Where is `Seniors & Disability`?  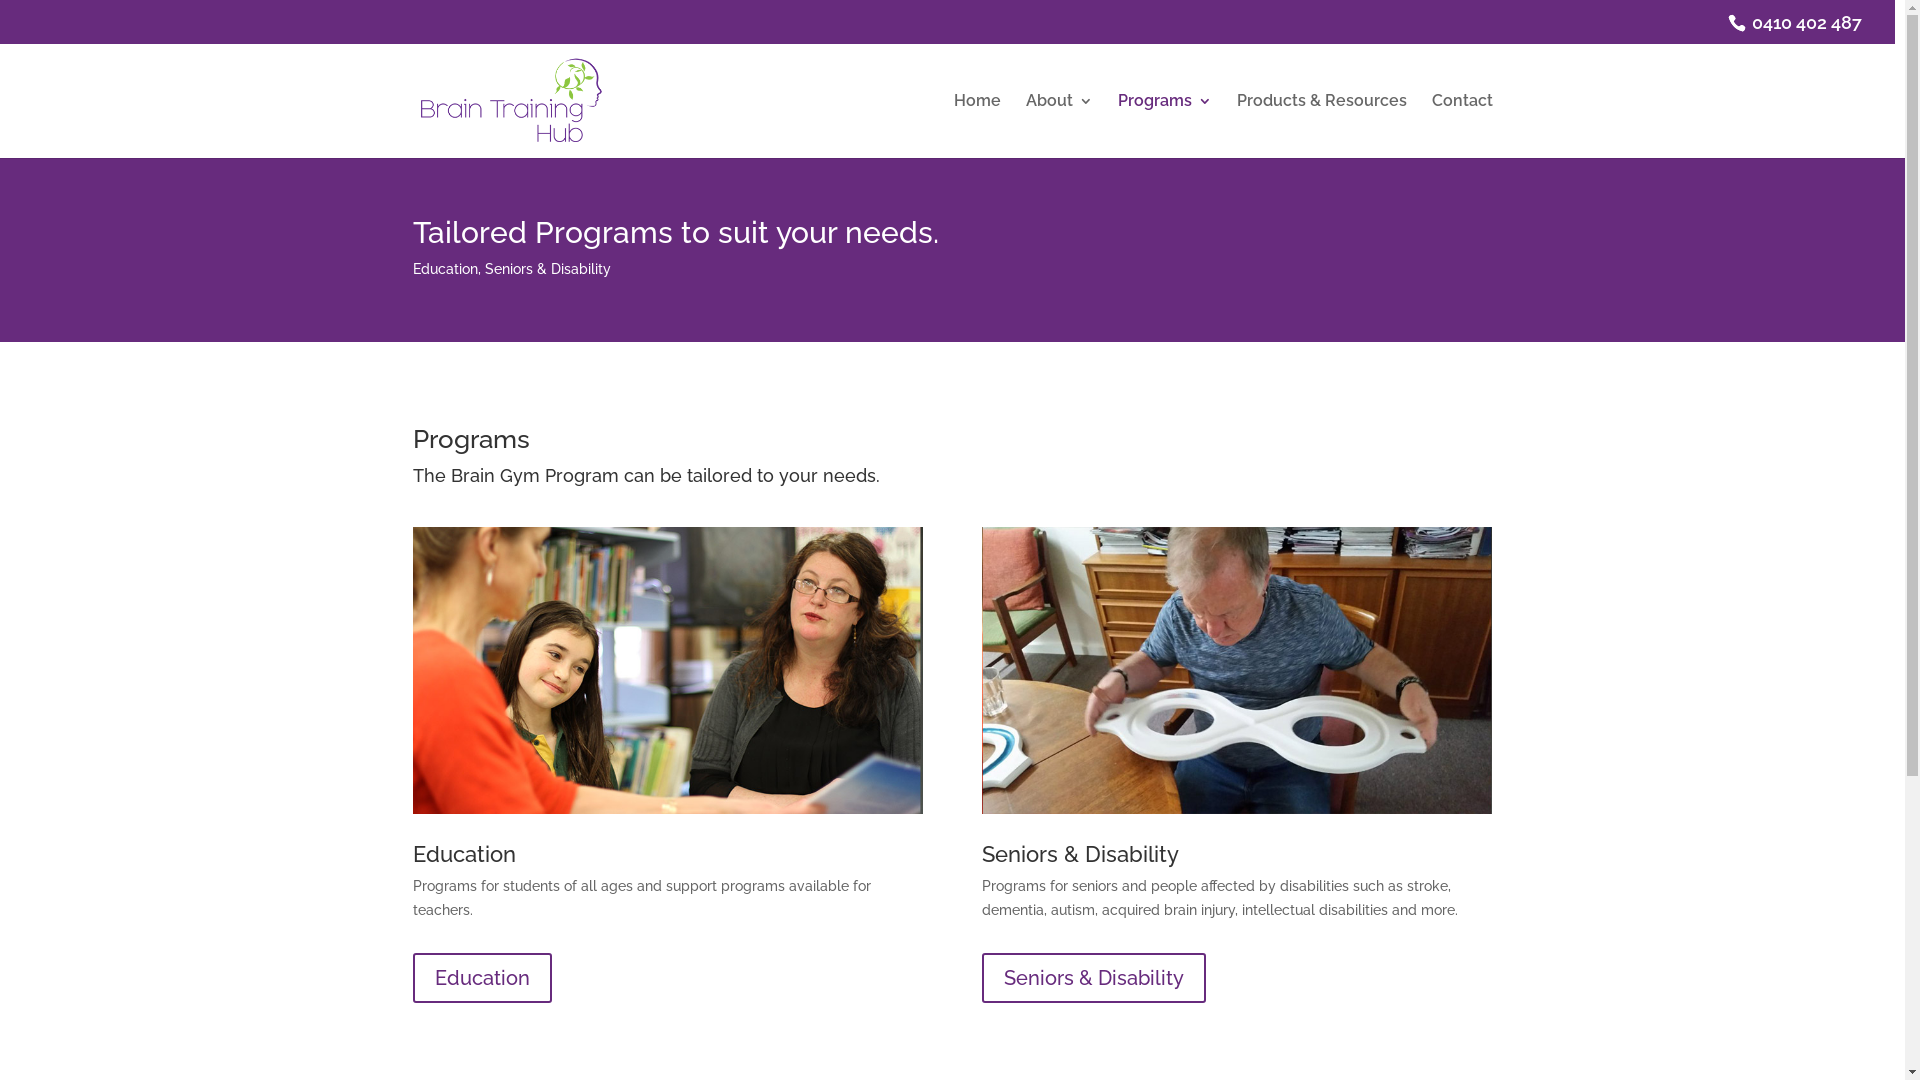 Seniors & Disability is located at coordinates (1094, 978).